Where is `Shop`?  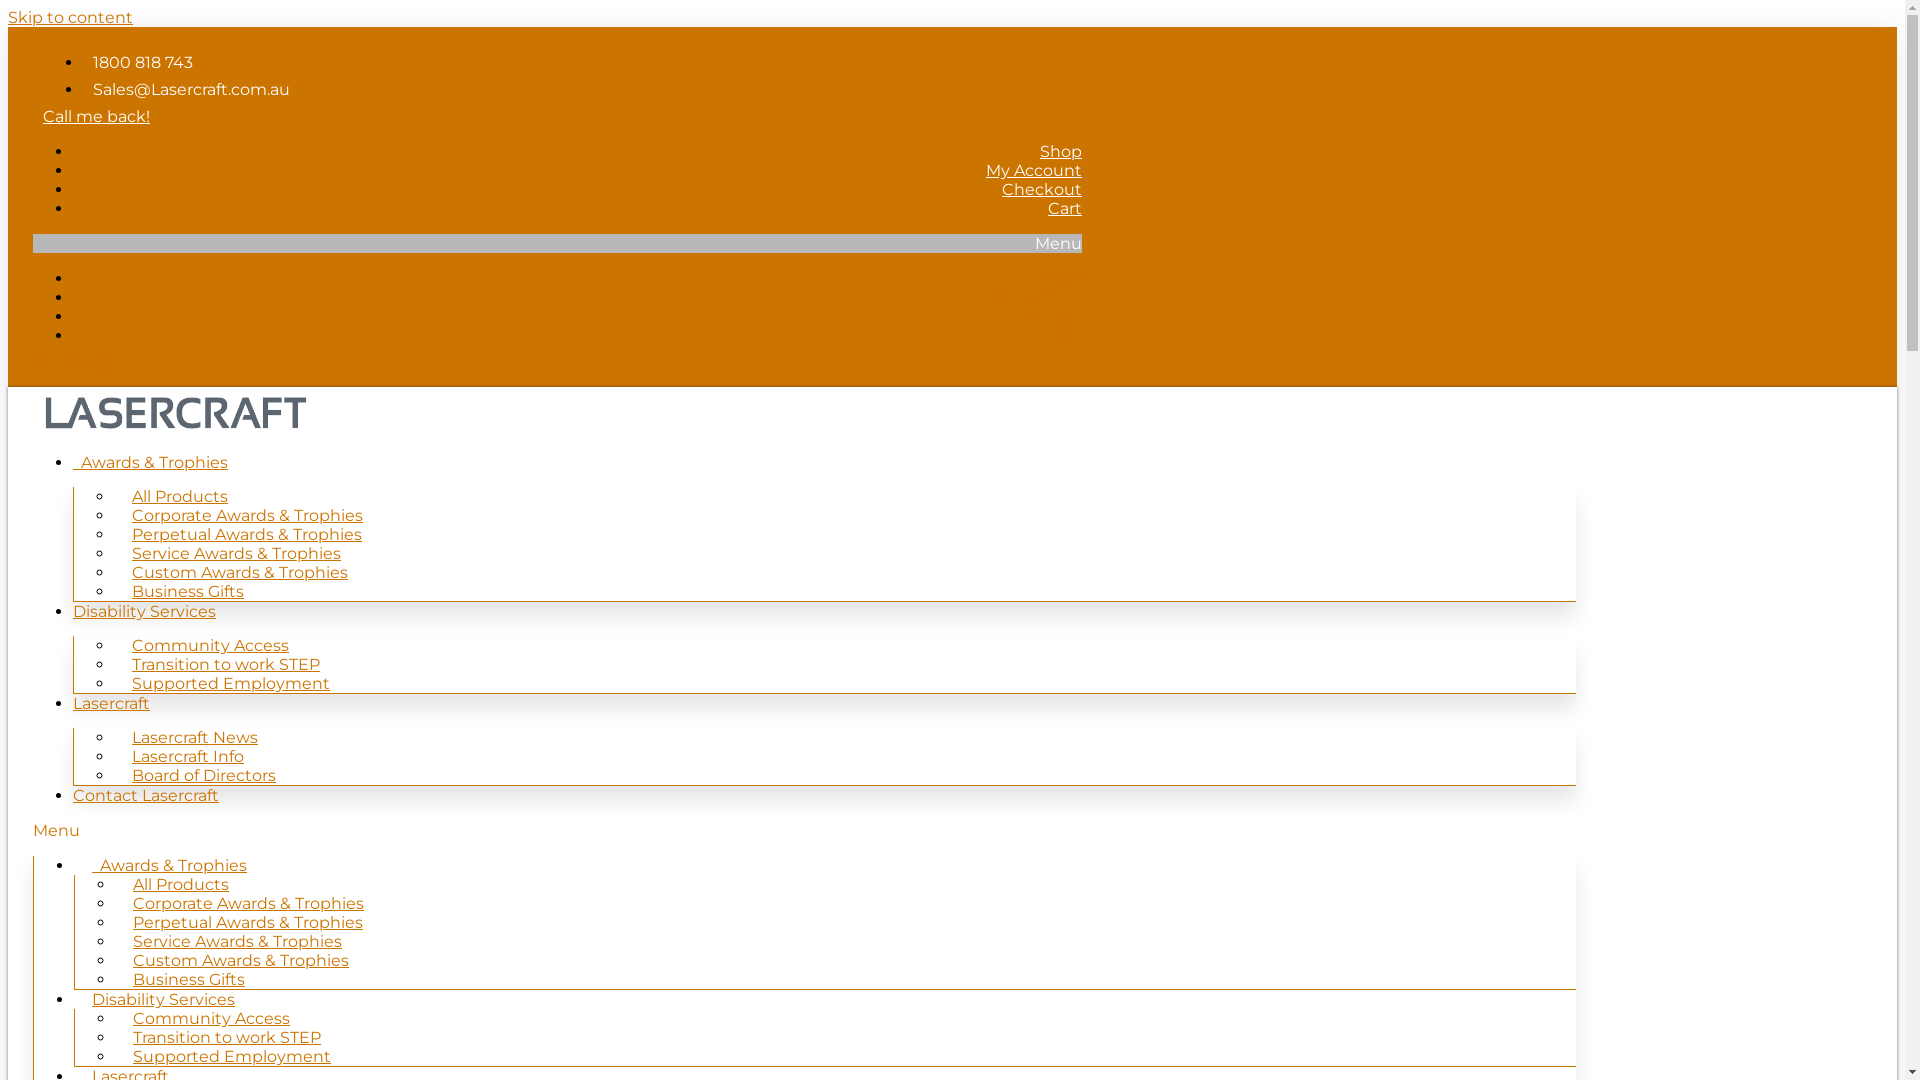 Shop is located at coordinates (1061, 152).